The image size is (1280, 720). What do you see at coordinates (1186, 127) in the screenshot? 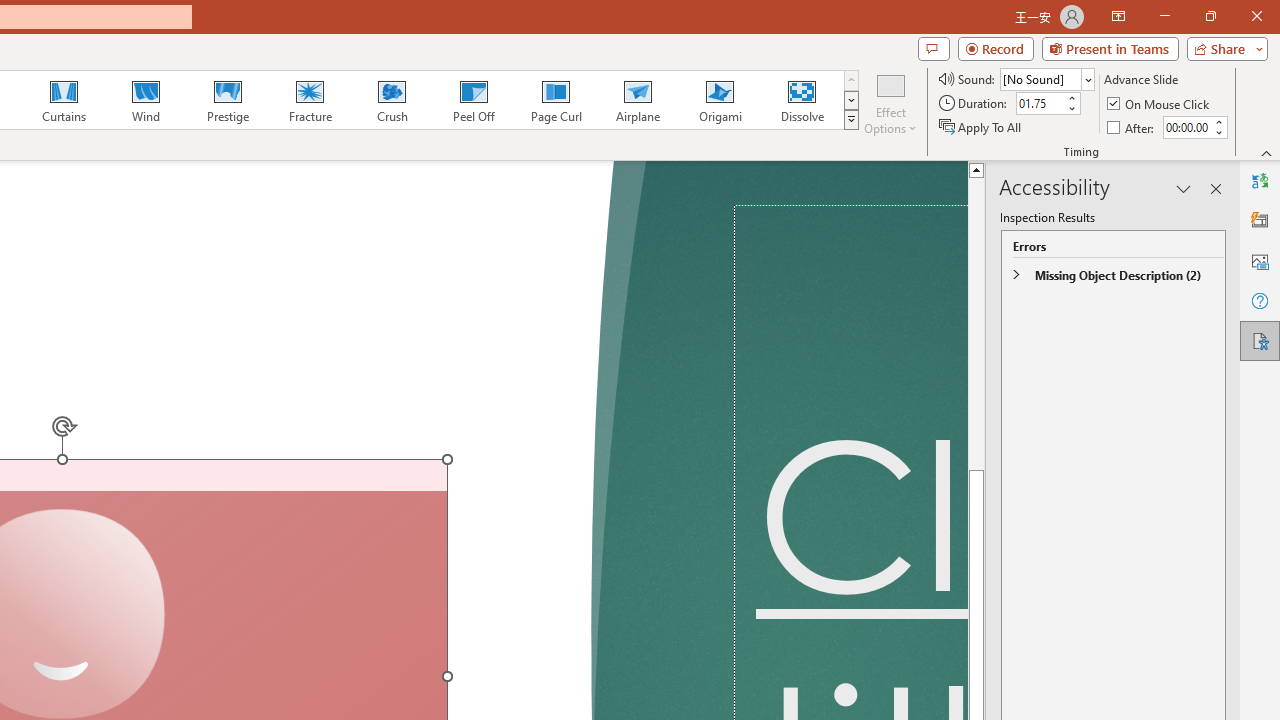
I see `After` at bounding box center [1186, 127].